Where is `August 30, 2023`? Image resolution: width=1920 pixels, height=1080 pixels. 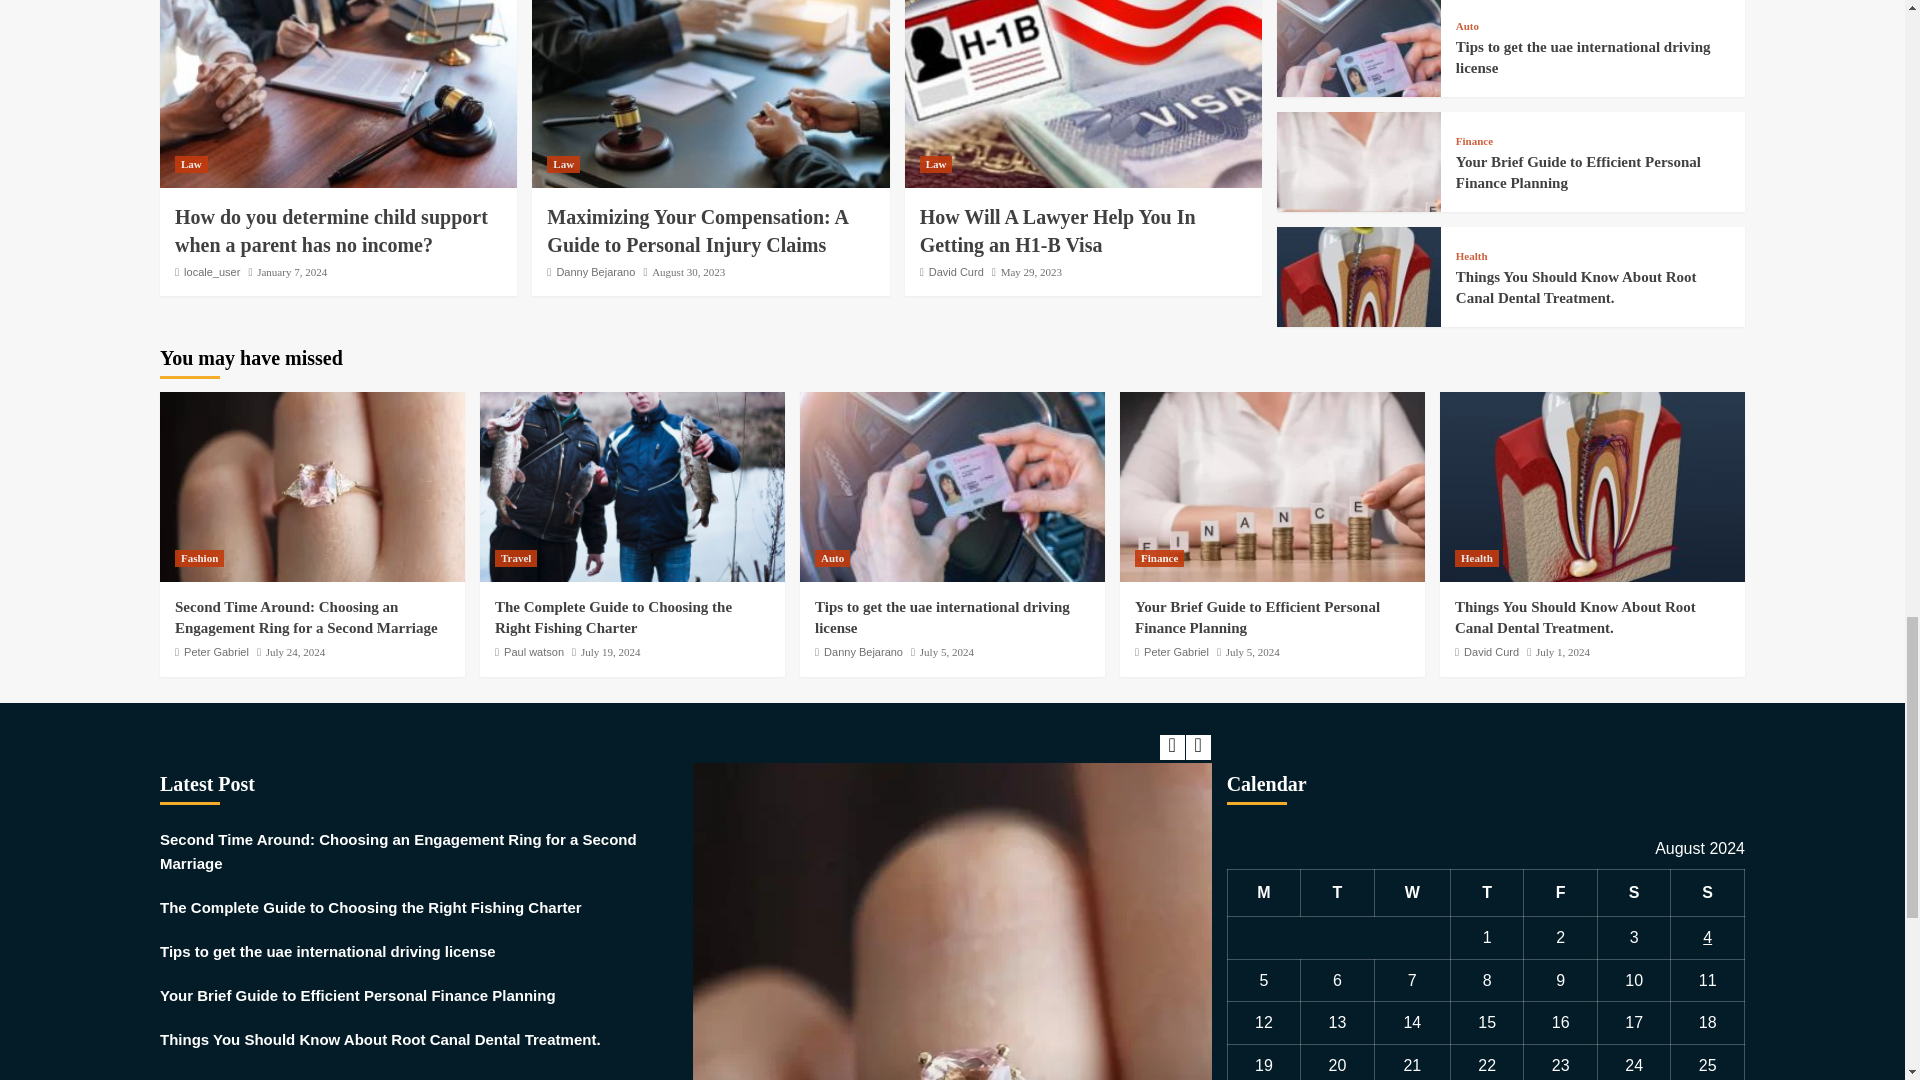 August 30, 2023 is located at coordinates (688, 271).